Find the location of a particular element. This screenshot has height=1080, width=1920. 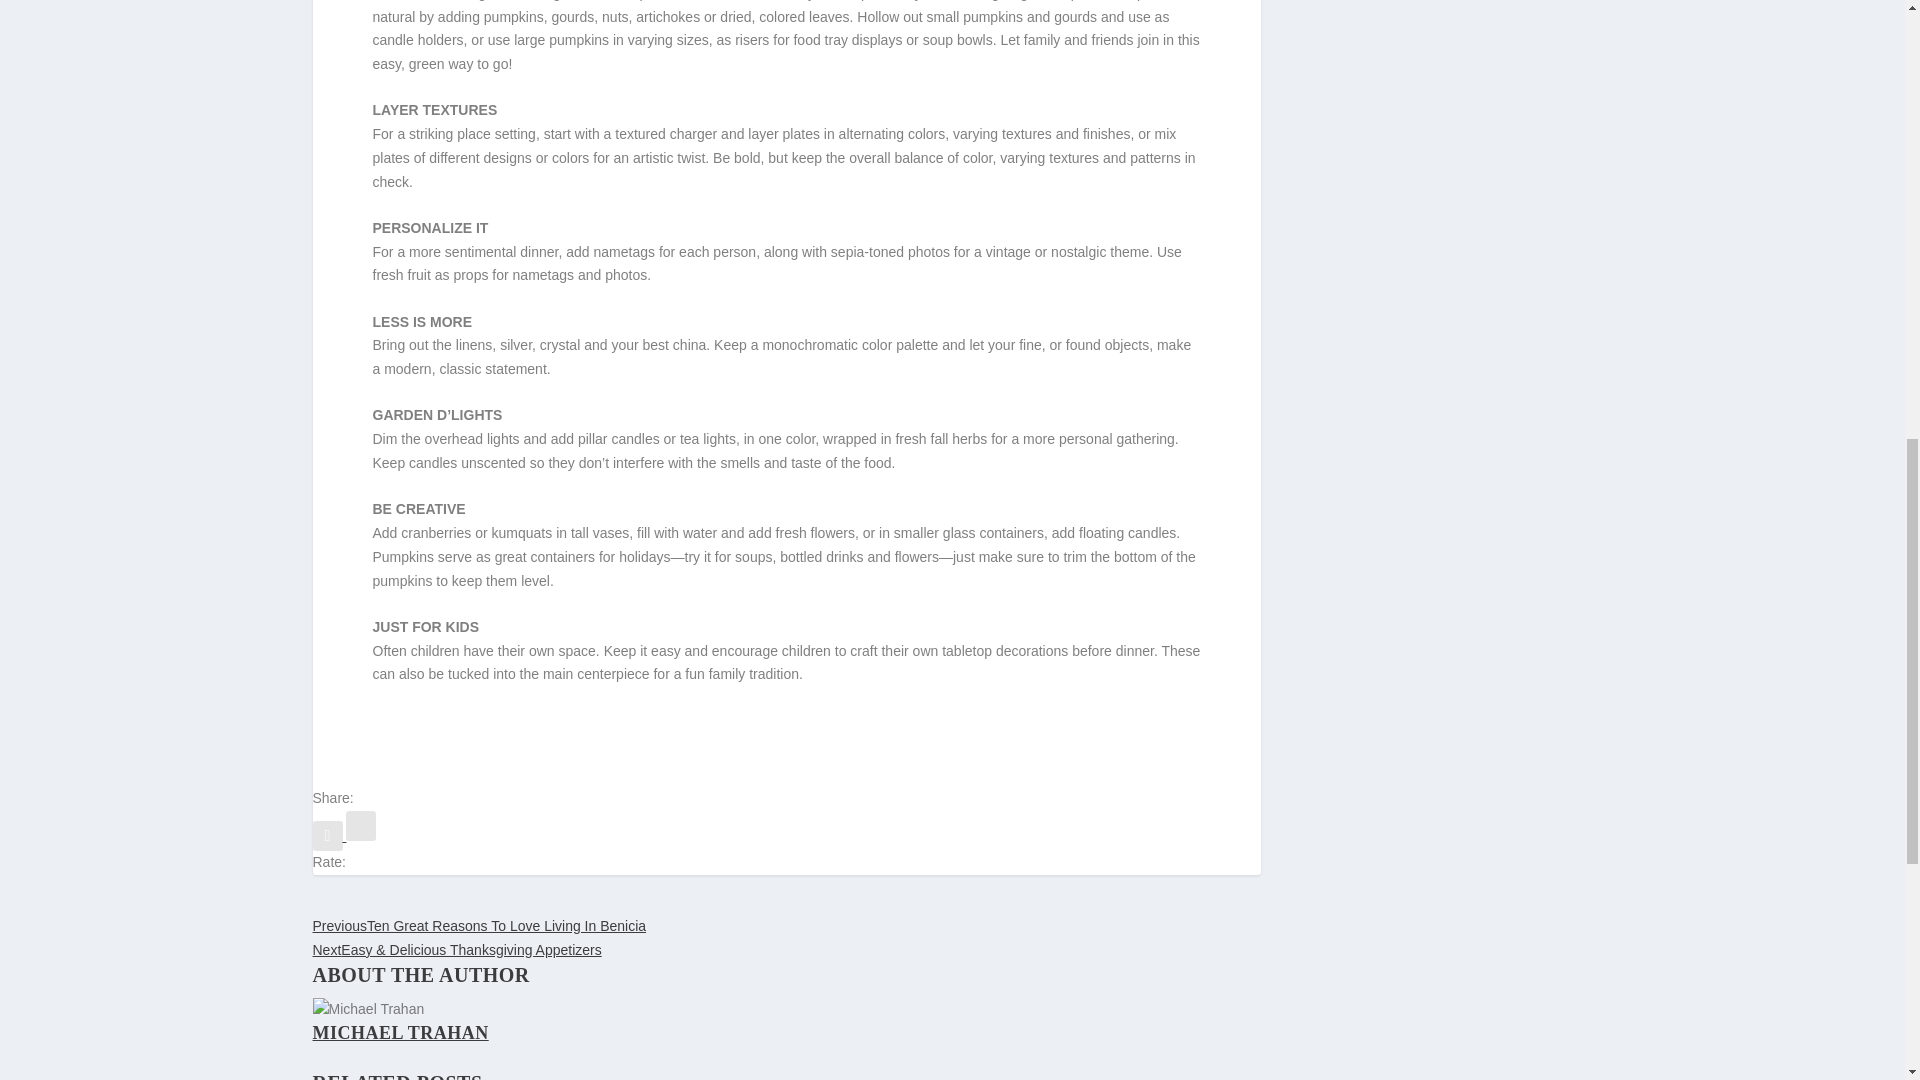

MICHAEL TRAHAN is located at coordinates (399, 1032).